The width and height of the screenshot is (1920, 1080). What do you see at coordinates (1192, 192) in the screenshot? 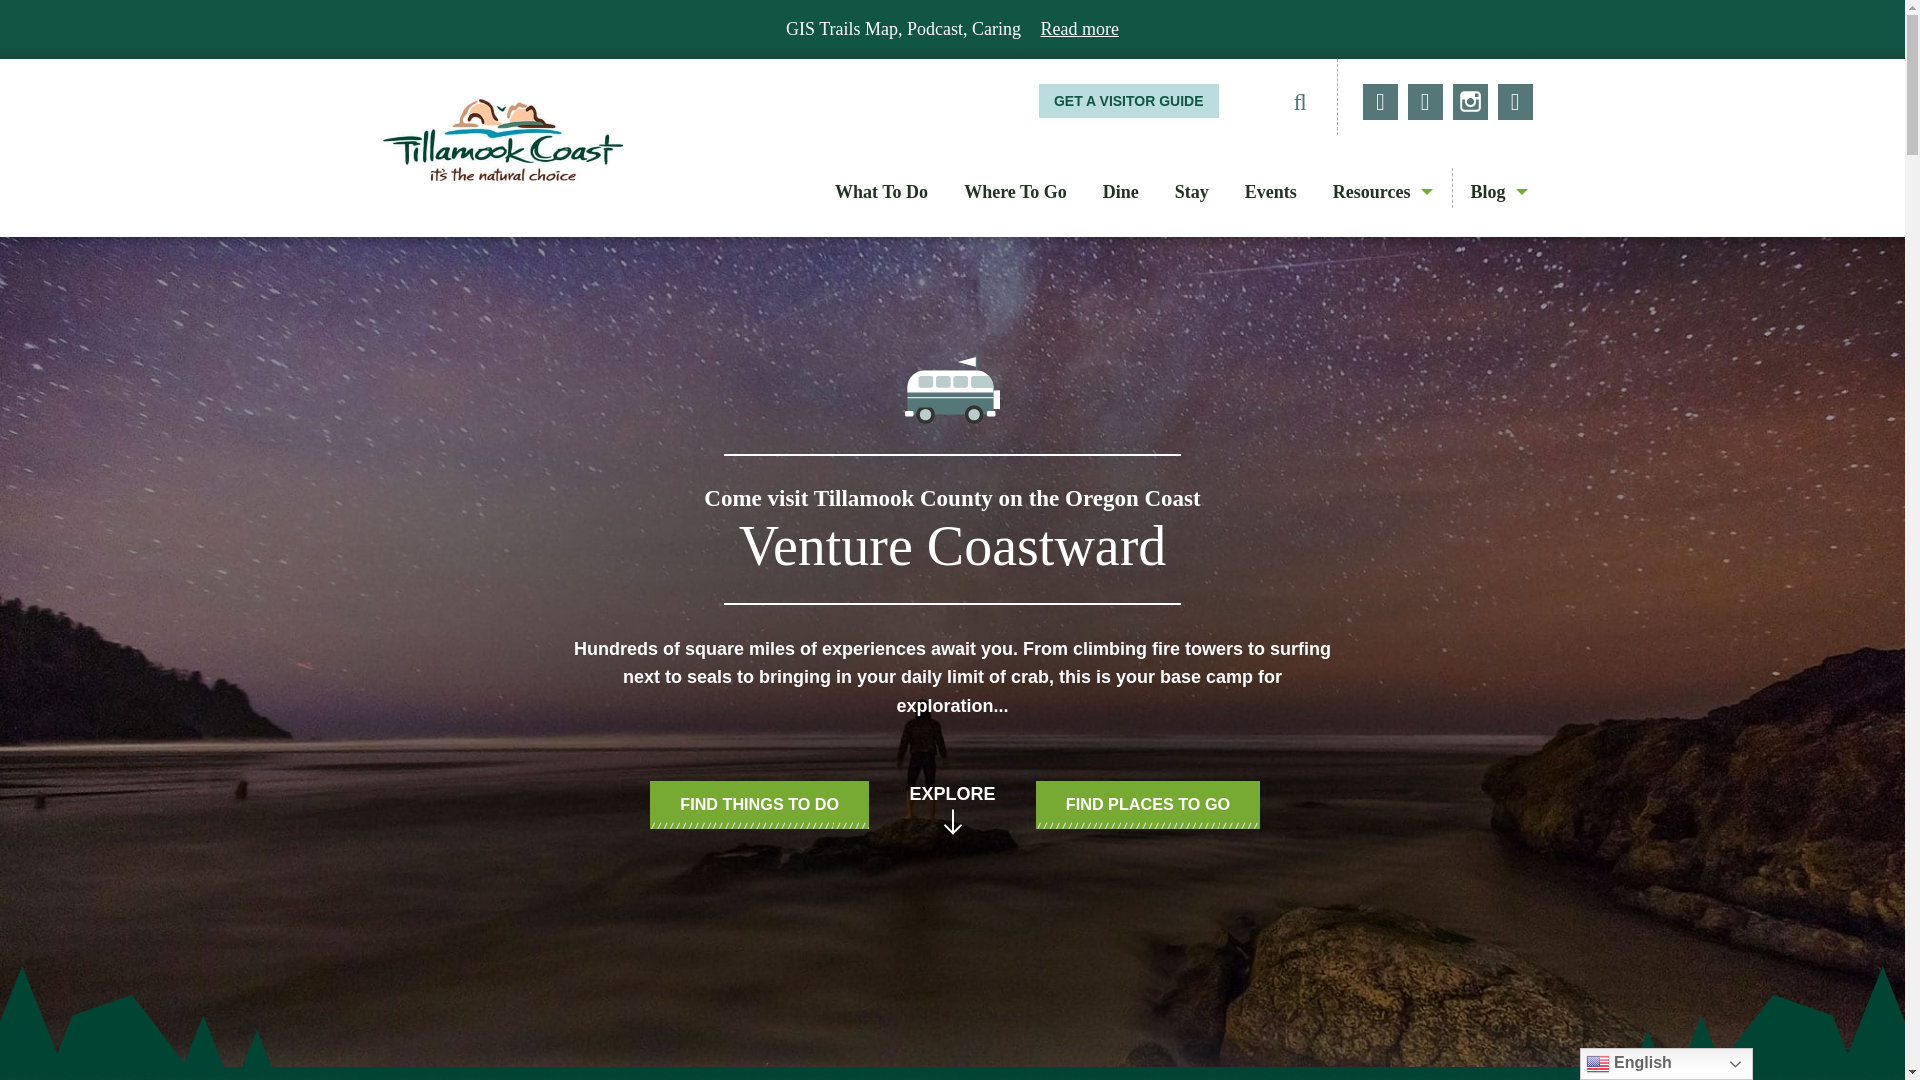
I see `Stay` at bounding box center [1192, 192].